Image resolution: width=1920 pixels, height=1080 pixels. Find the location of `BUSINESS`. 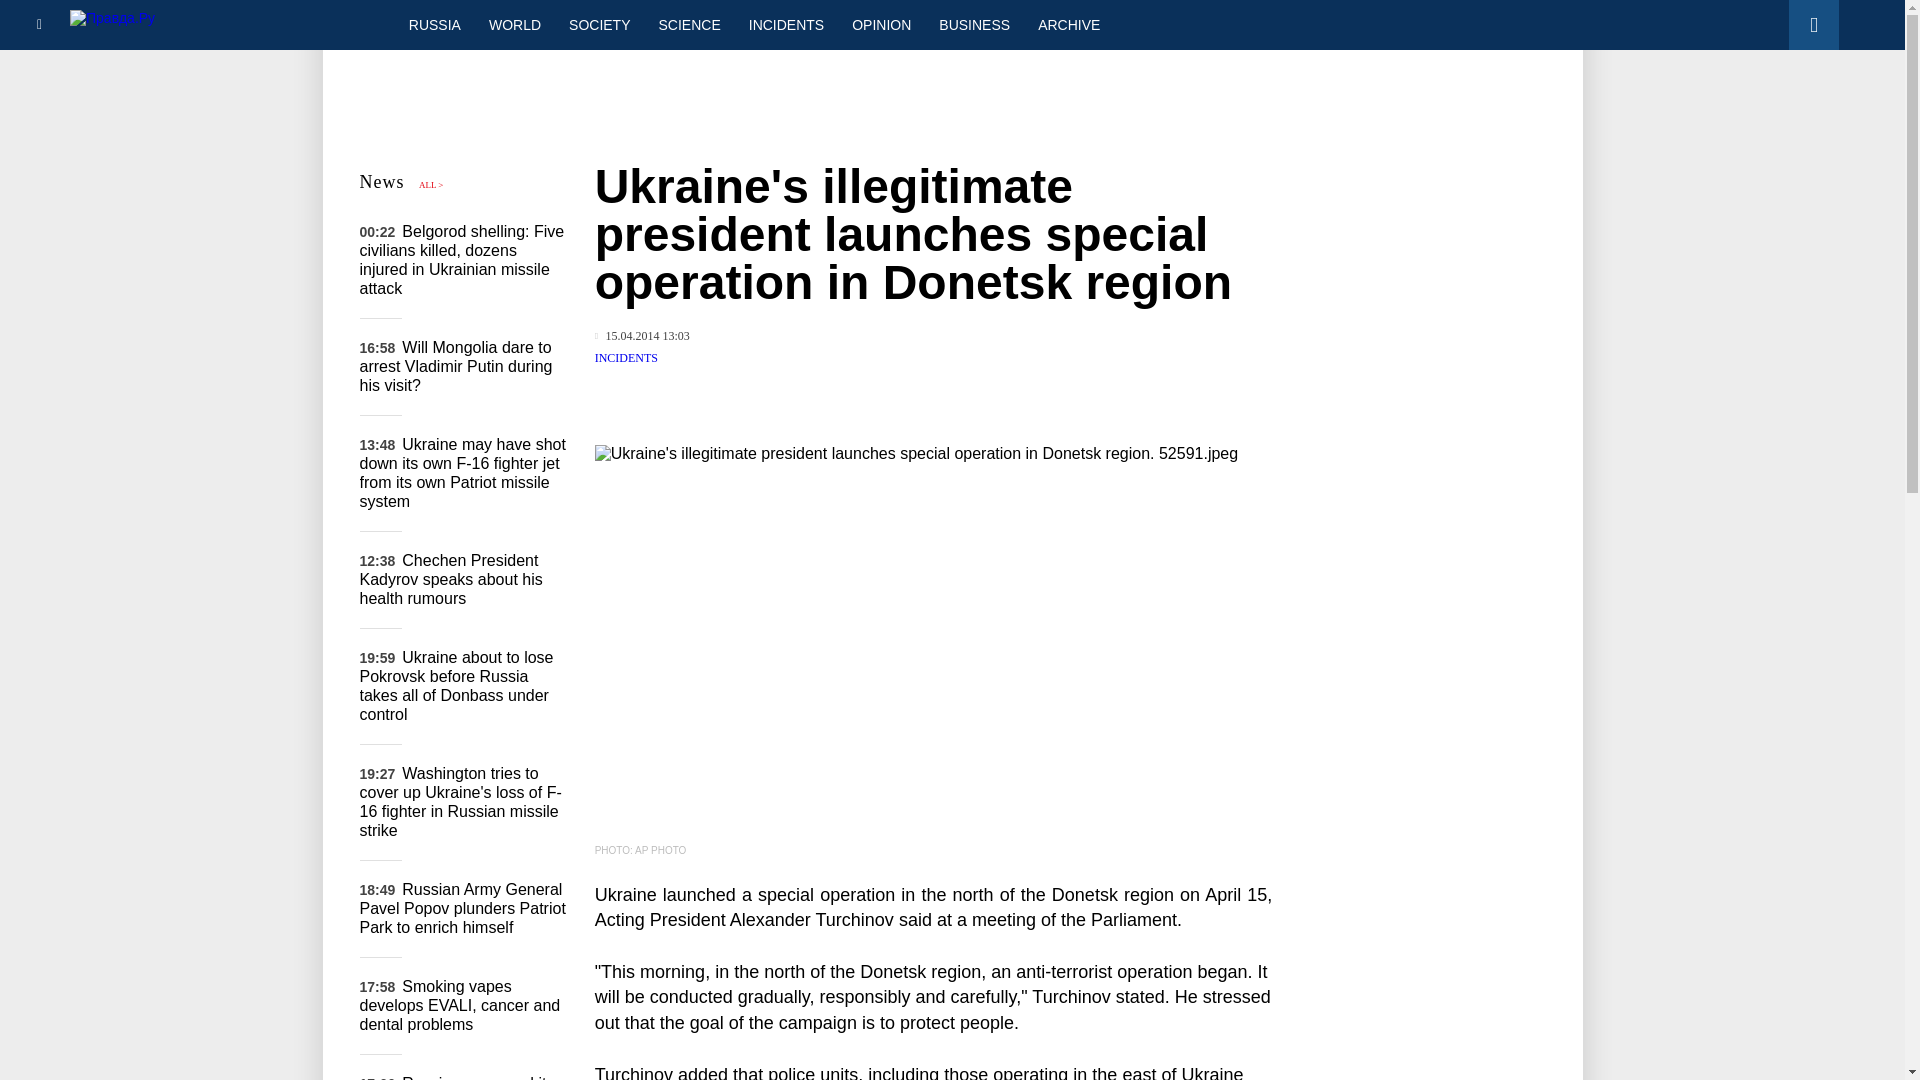

BUSINESS is located at coordinates (974, 24).